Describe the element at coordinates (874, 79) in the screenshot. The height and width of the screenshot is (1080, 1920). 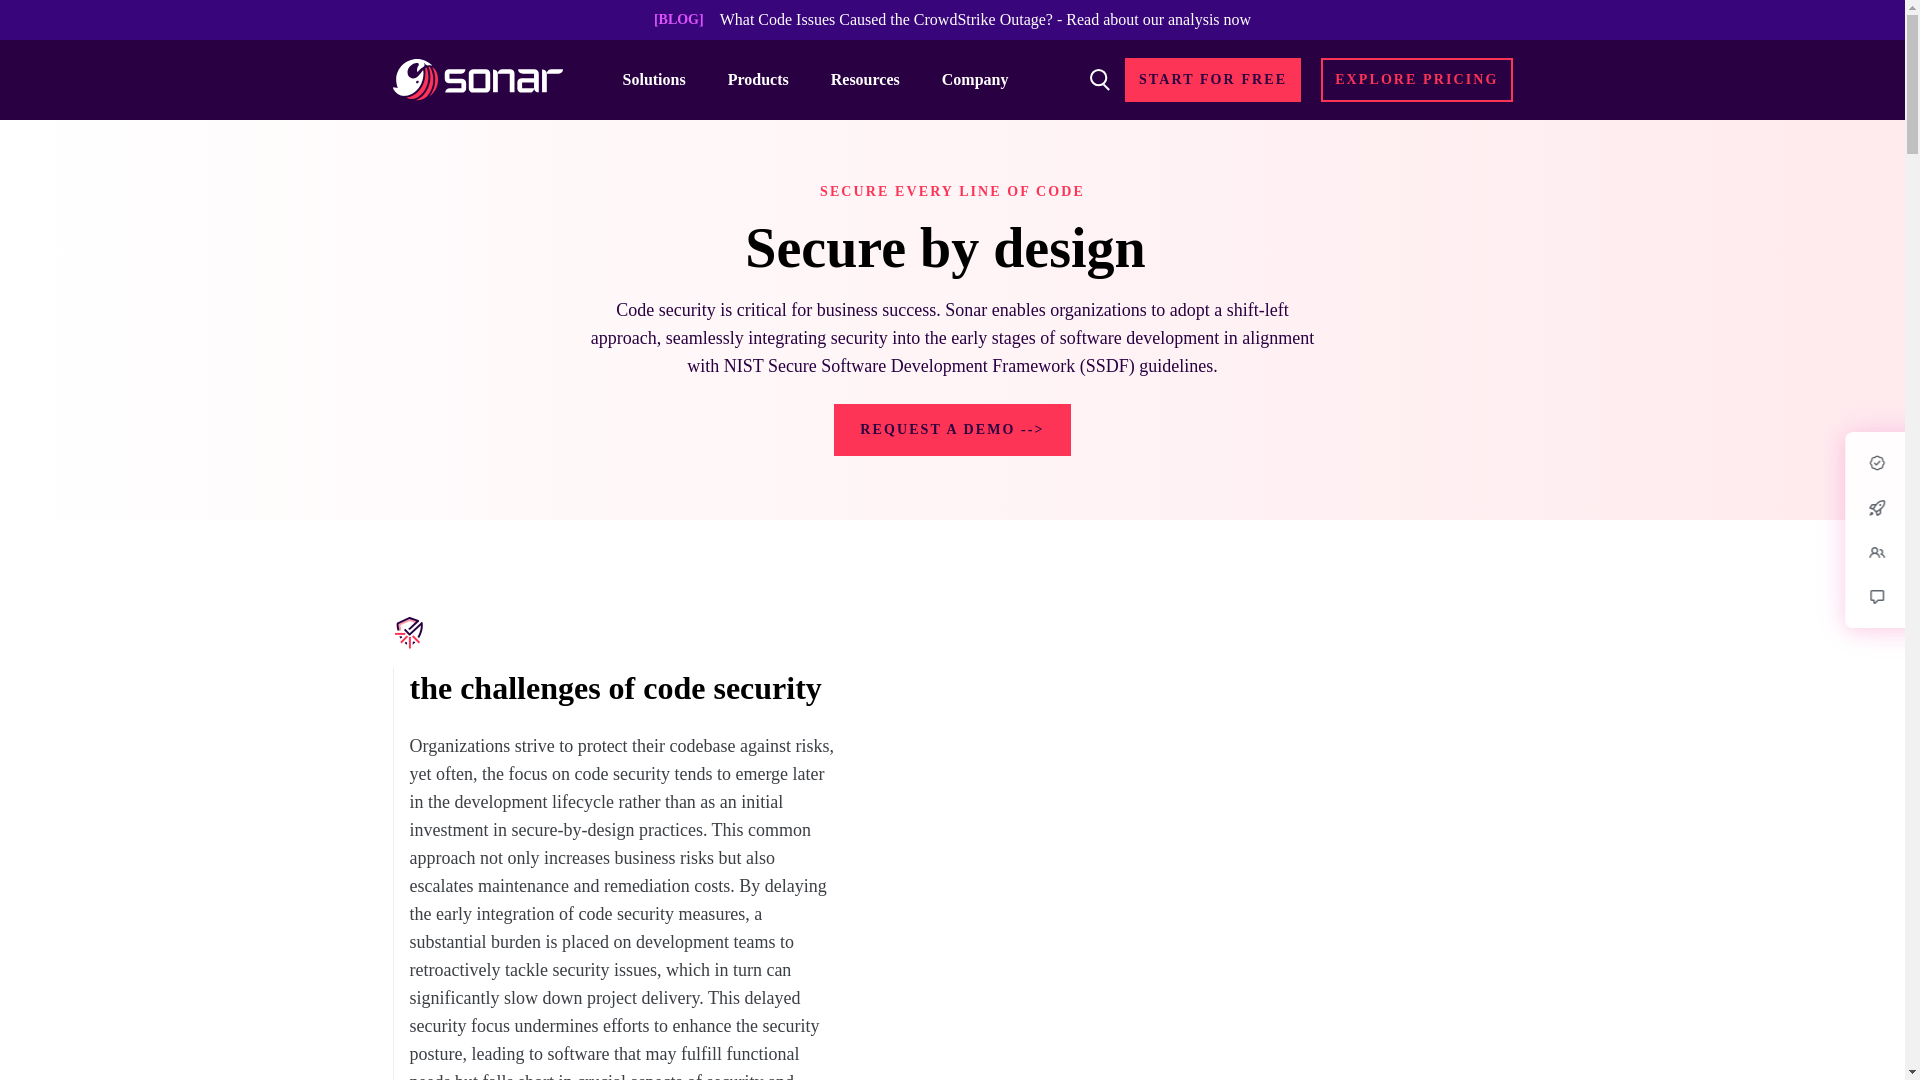
I see `Resources` at that location.